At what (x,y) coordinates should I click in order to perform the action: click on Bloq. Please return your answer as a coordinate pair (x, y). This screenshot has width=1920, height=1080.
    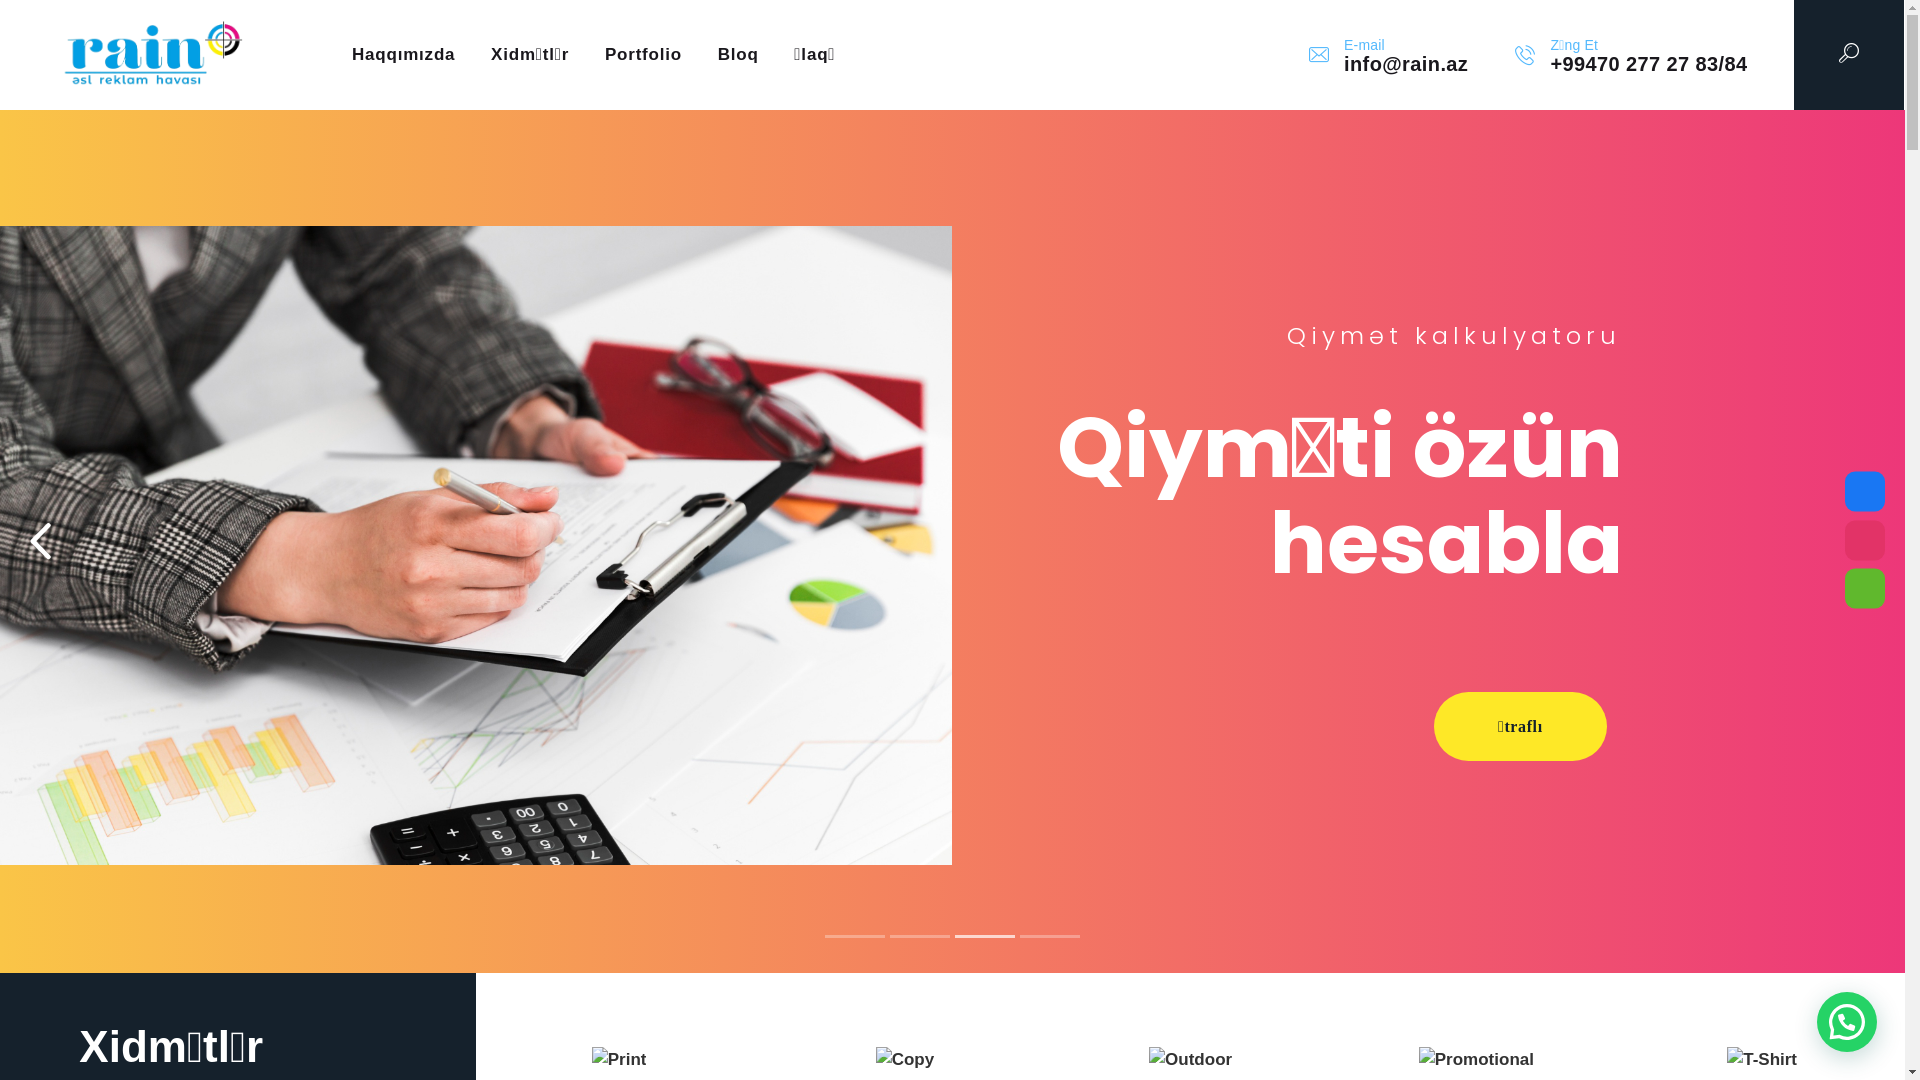
    Looking at the image, I should click on (738, 55).